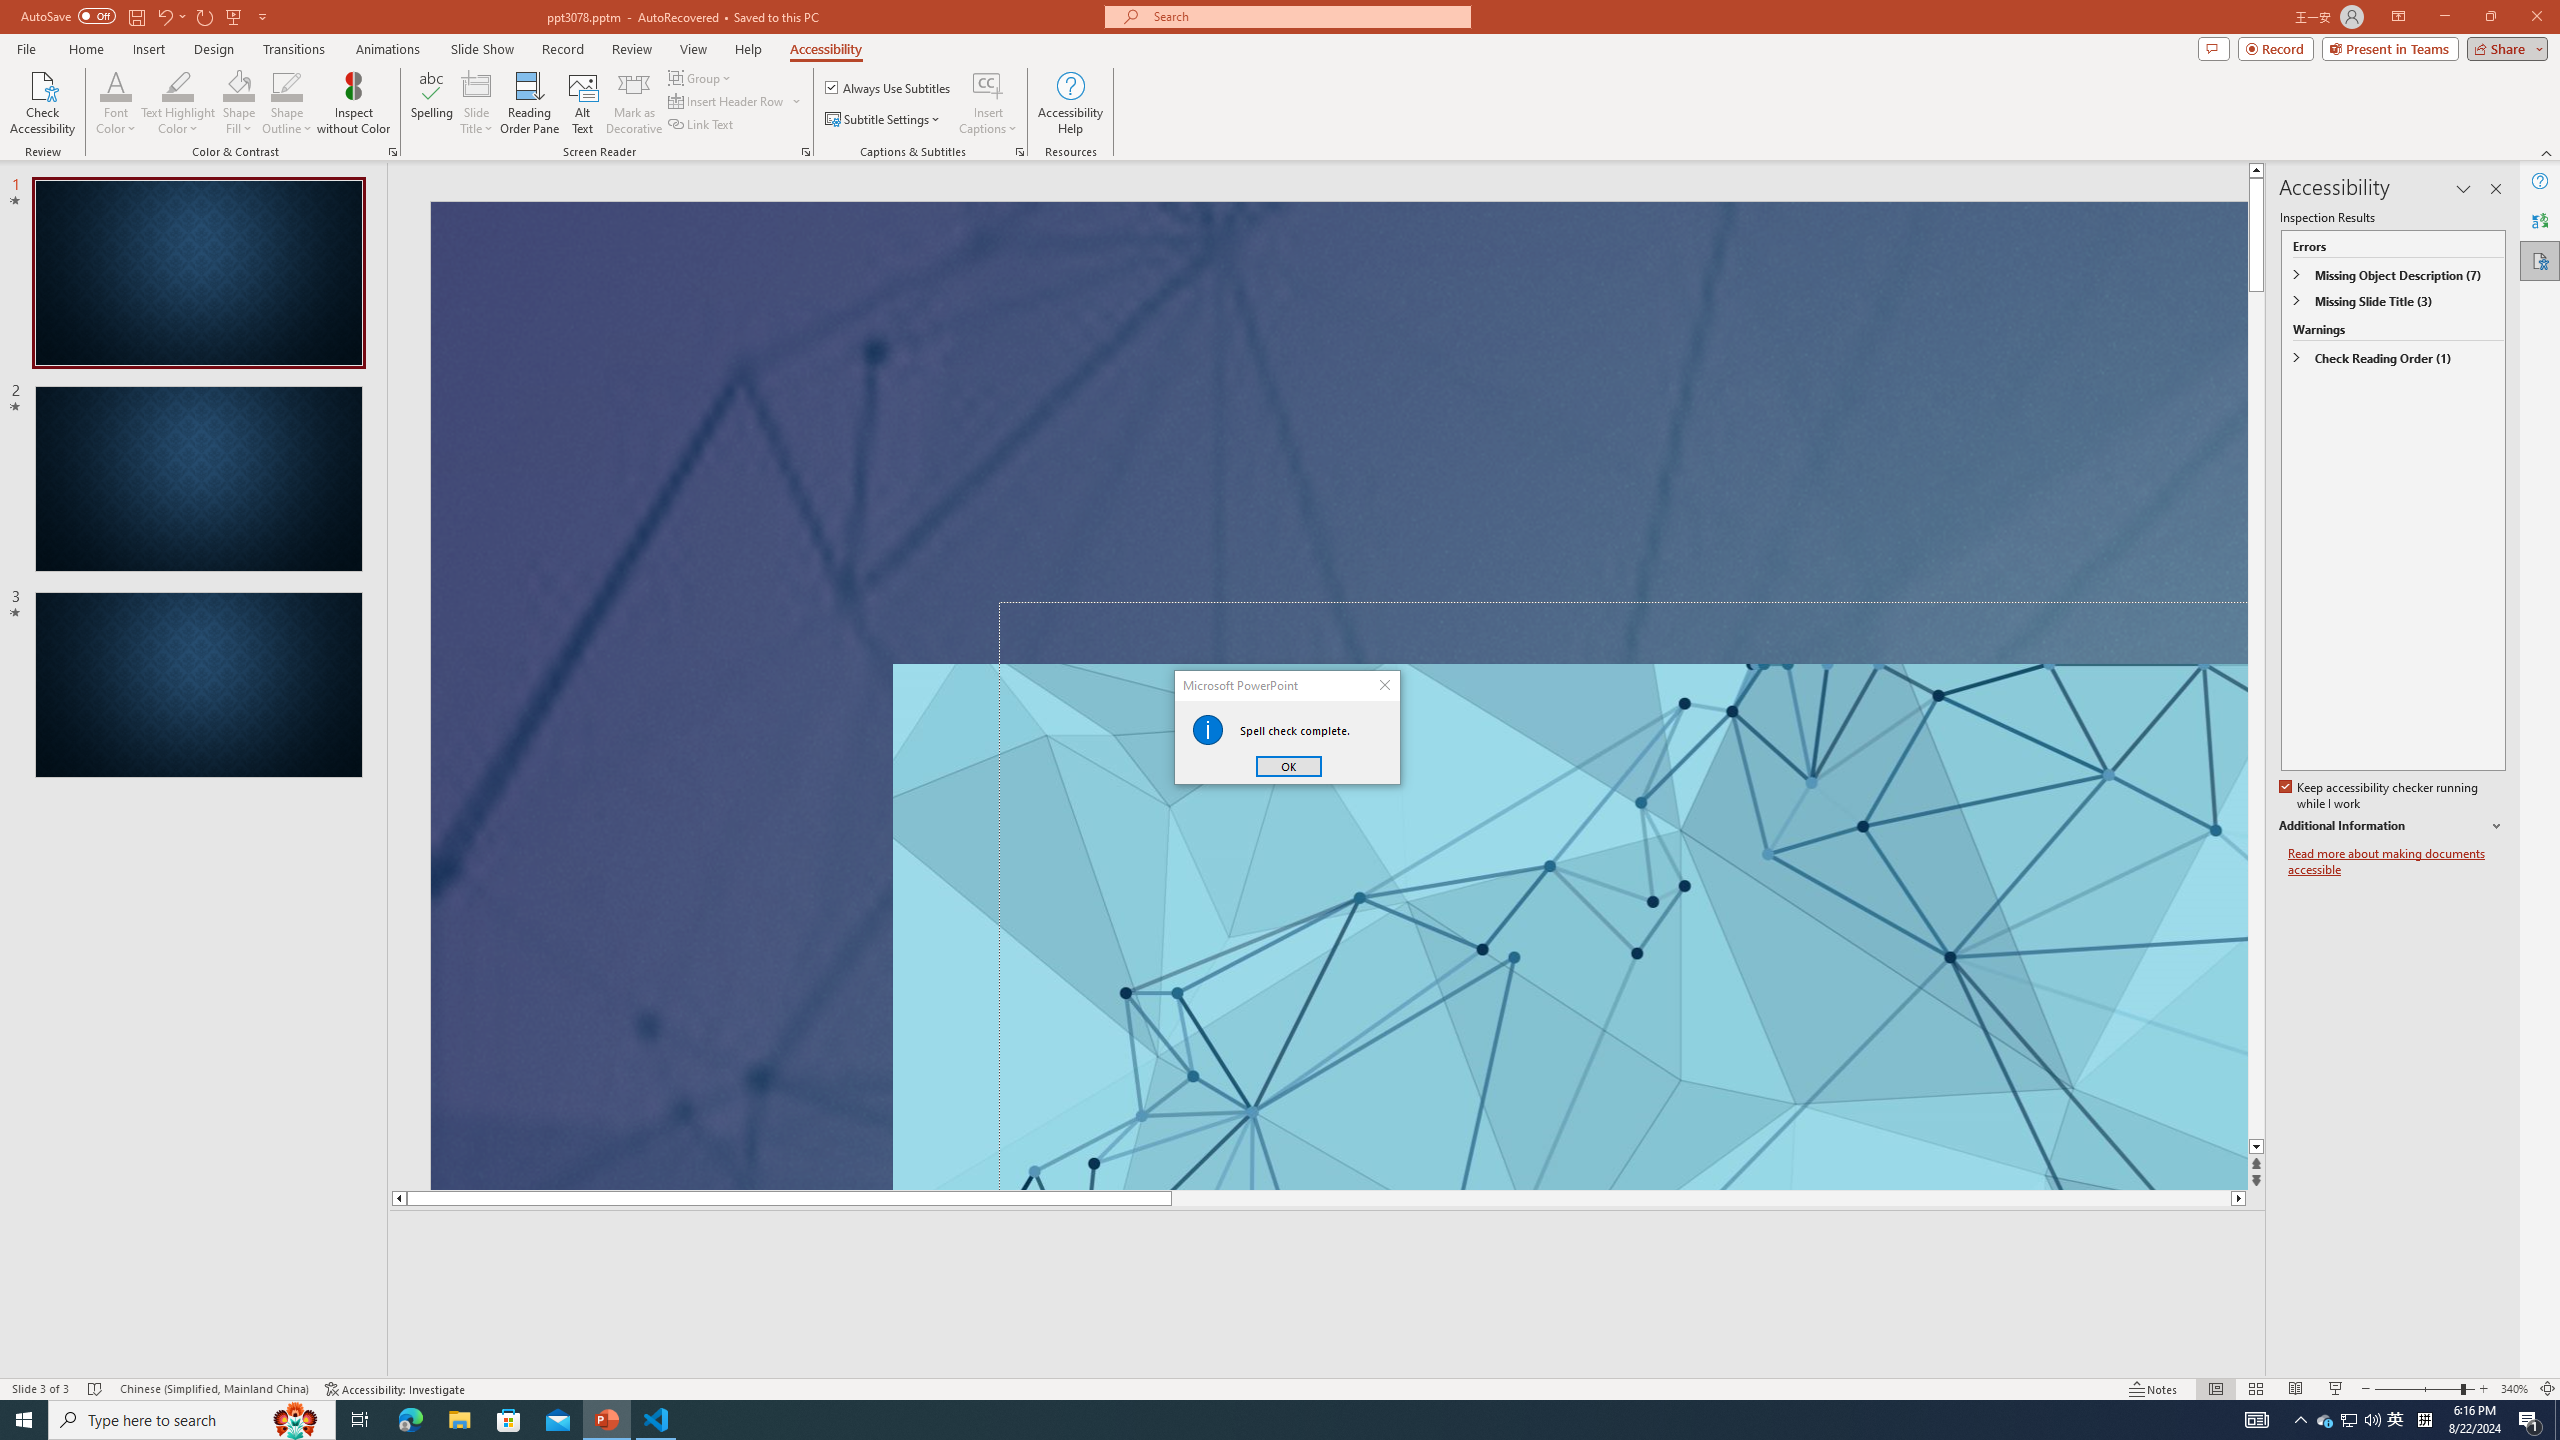  I want to click on Alt Text, so click(584, 103).